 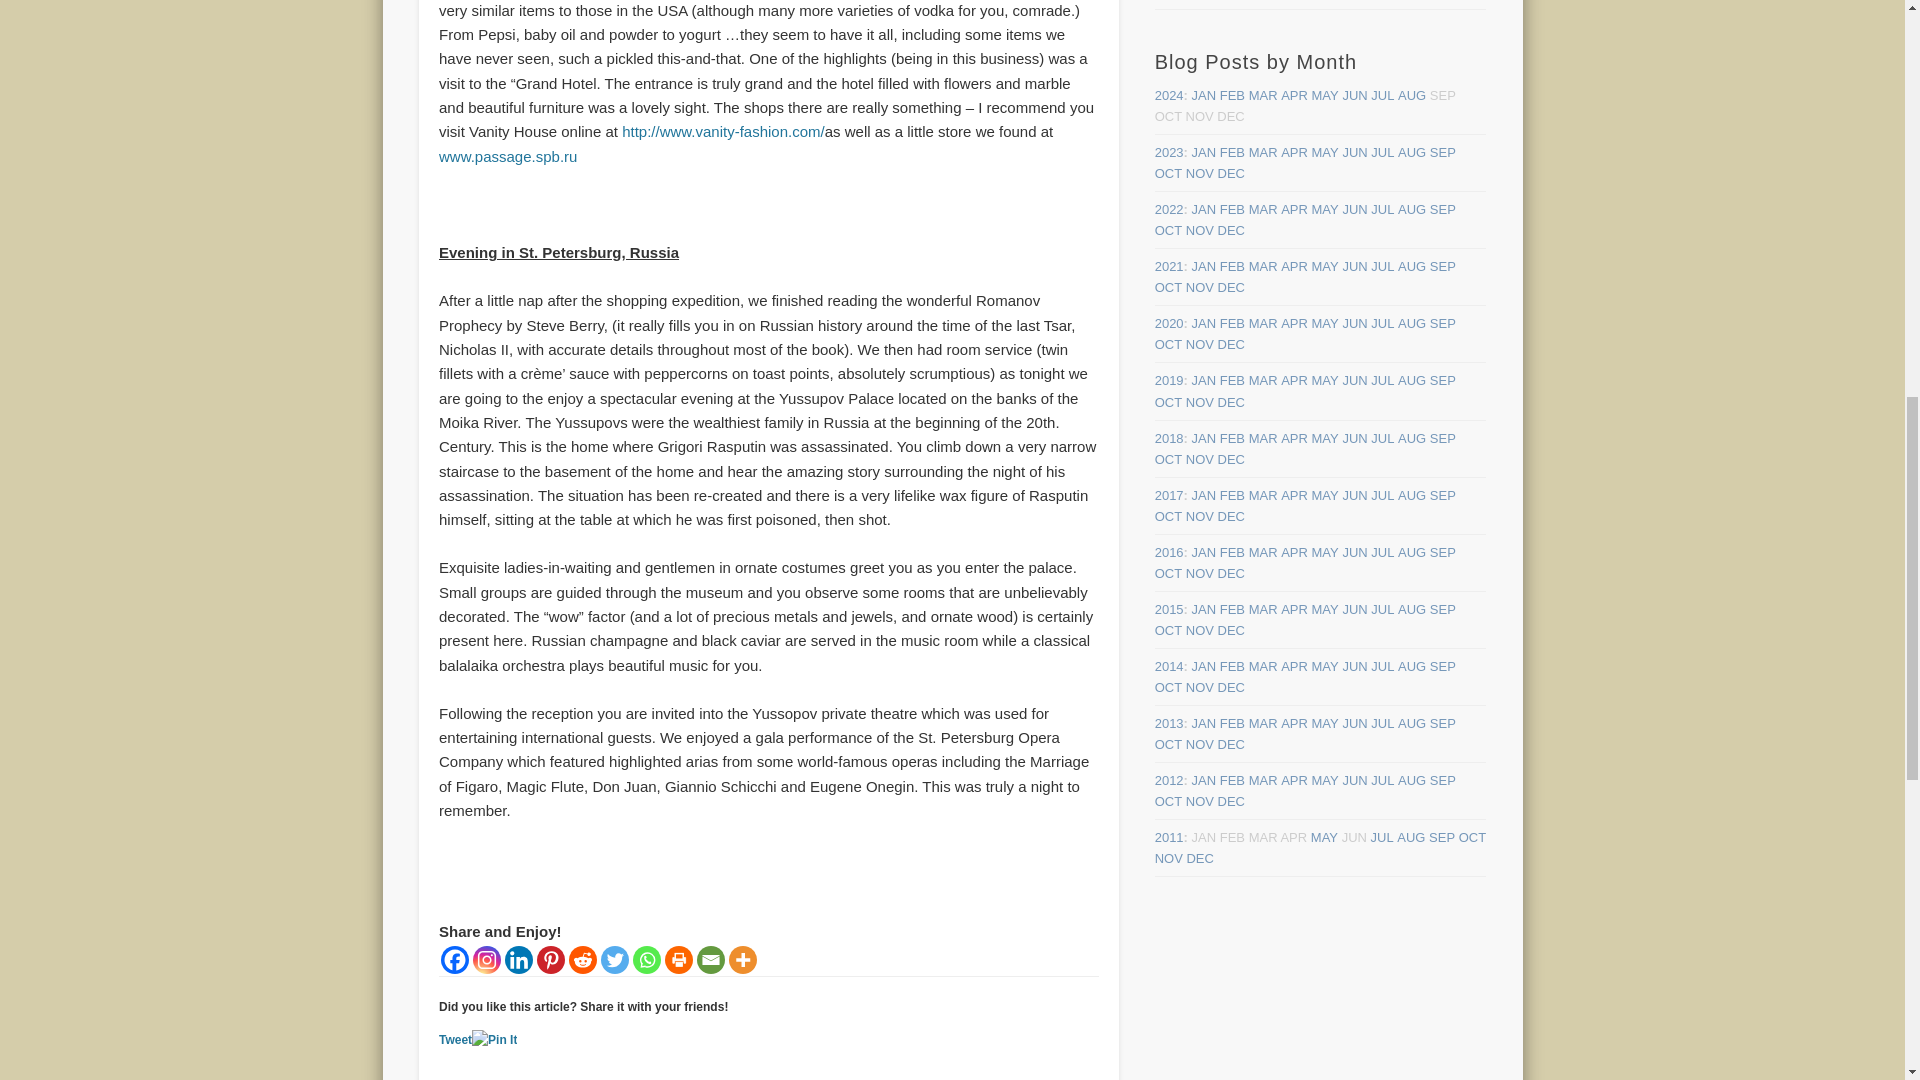 I want to click on www.passage.spb.ru, so click(x=508, y=156).